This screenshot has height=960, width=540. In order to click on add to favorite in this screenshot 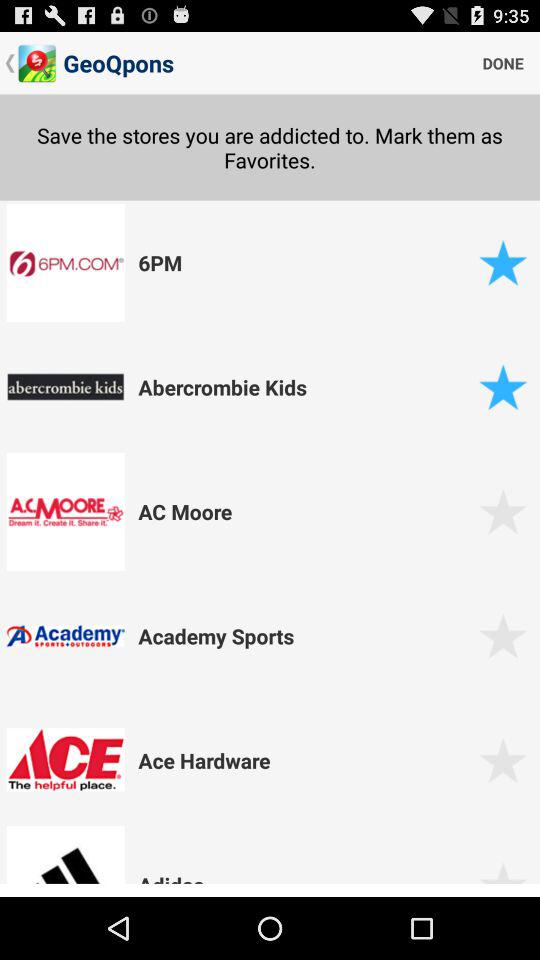, I will do `click(502, 636)`.